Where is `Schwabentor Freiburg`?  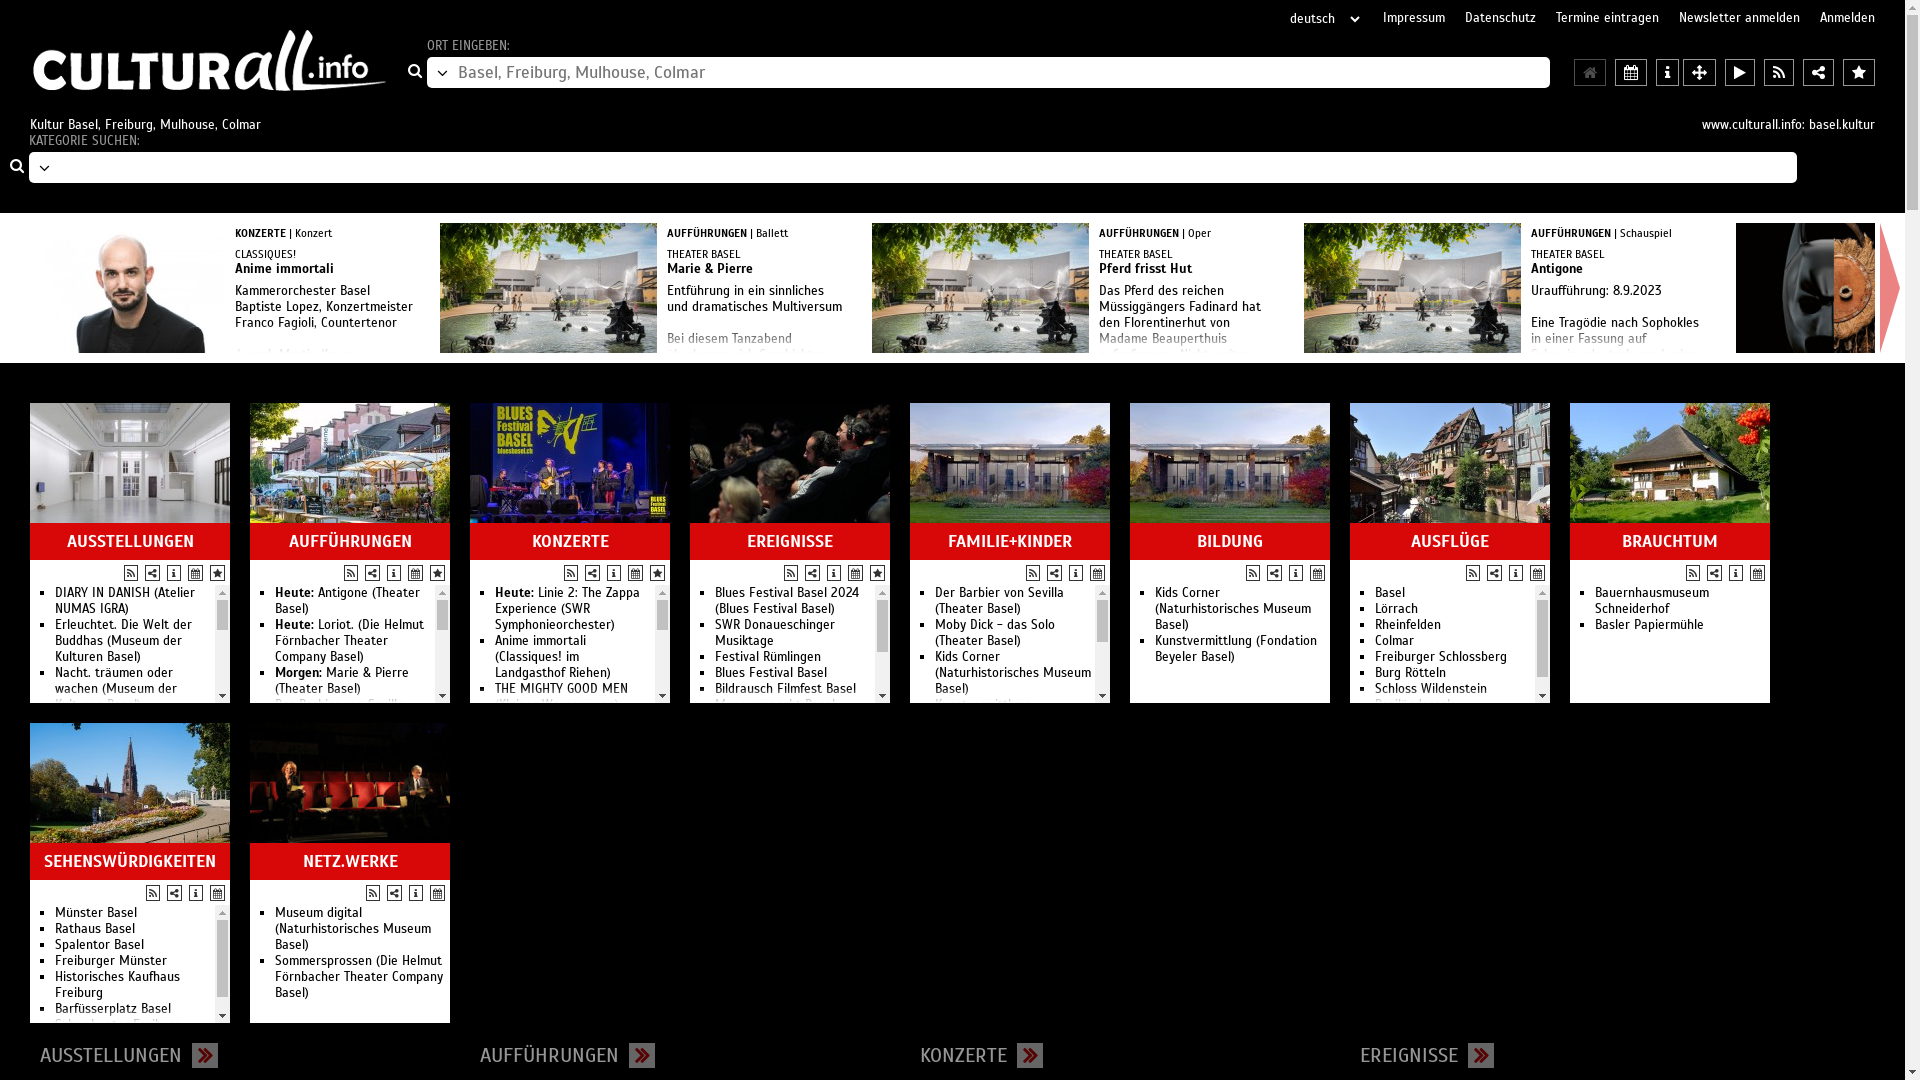 Schwabentor Freiburg is located at coordinates (118, 1025).